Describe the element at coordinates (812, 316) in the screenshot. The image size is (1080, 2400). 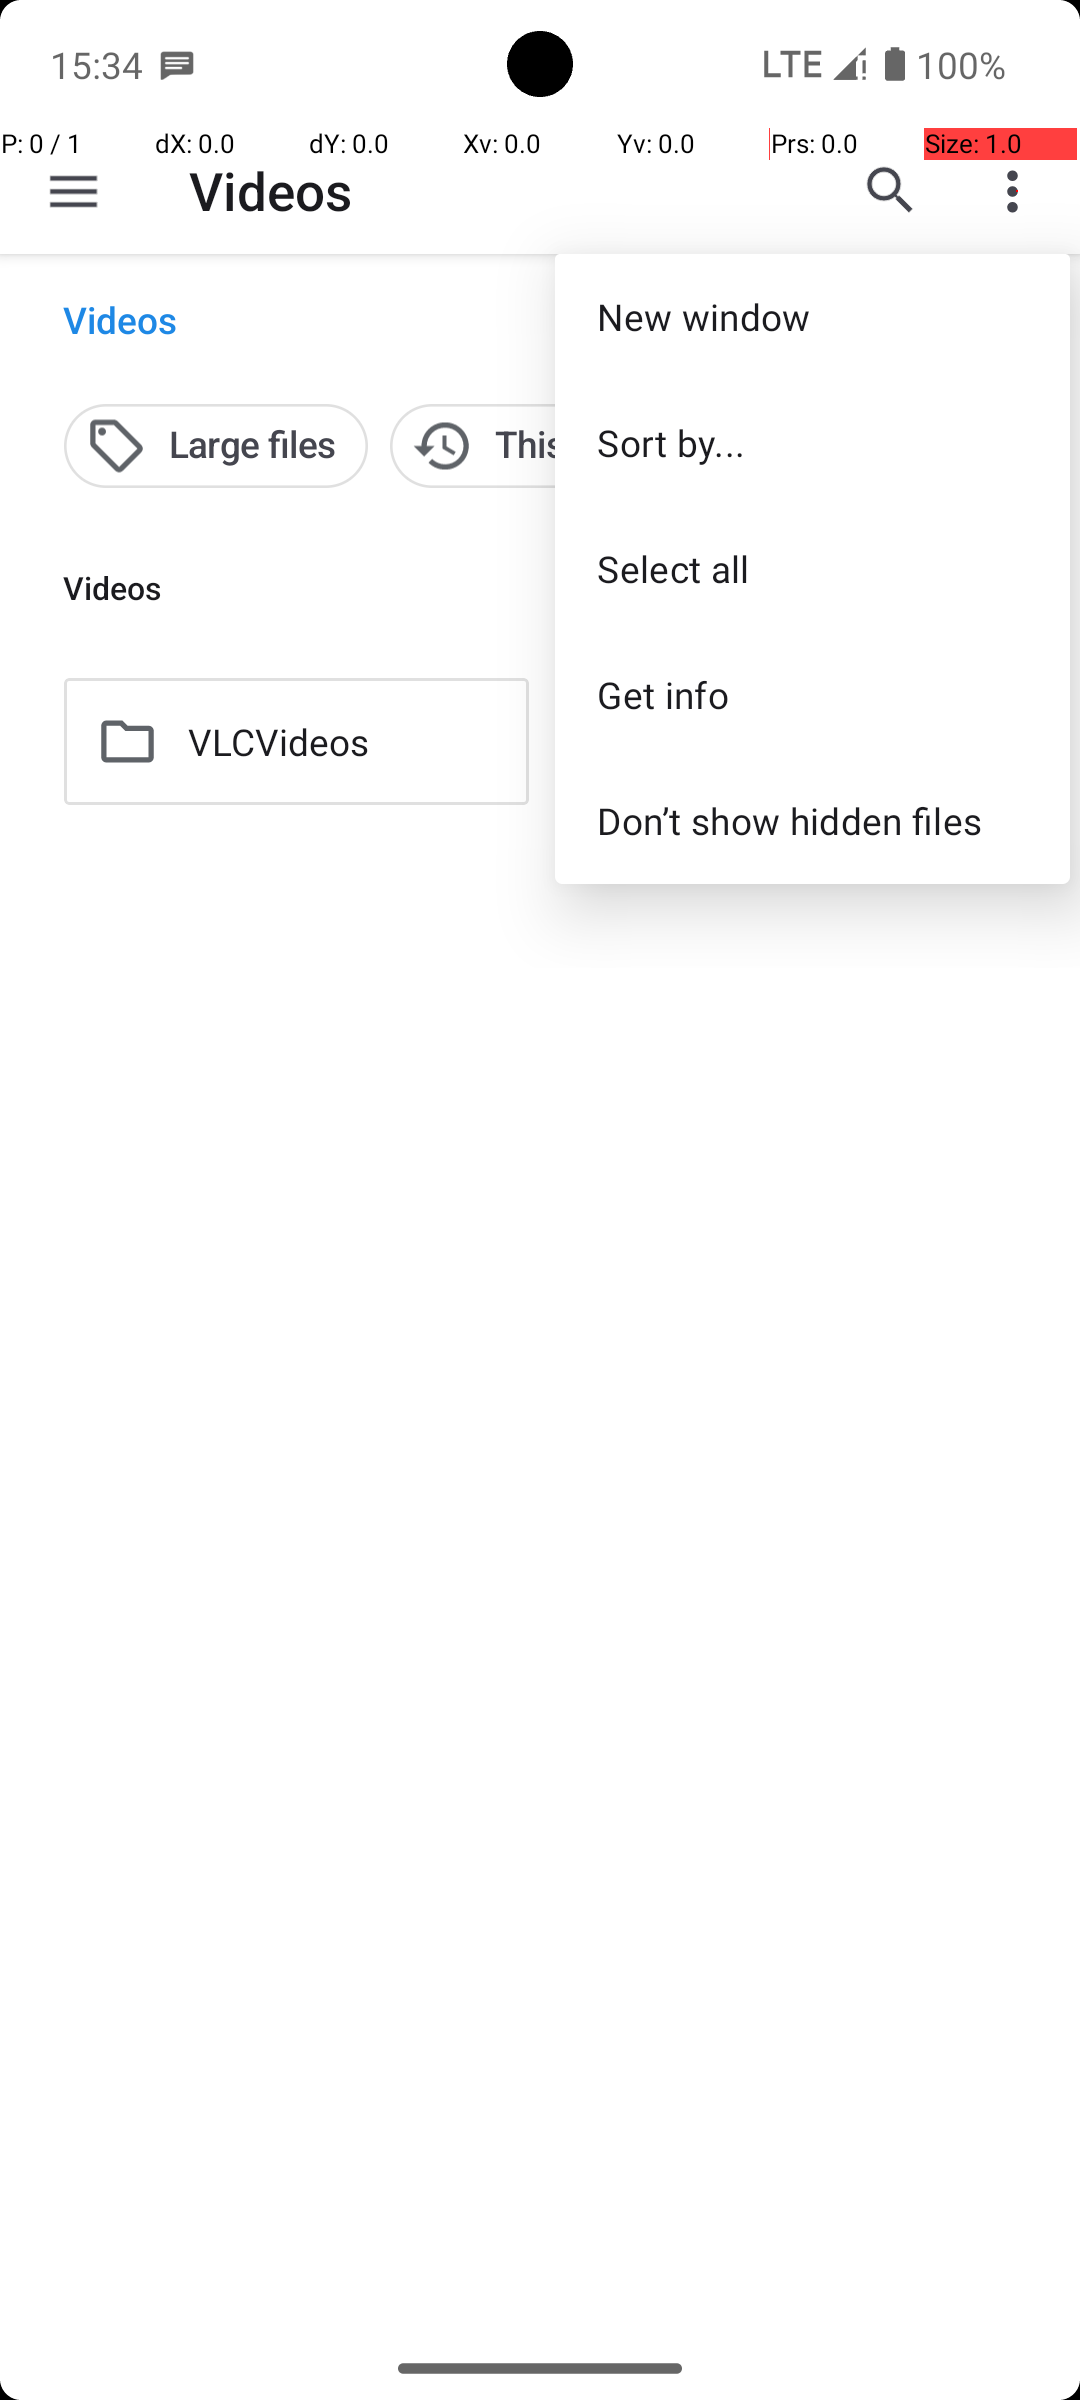
I see `New window` at that location.